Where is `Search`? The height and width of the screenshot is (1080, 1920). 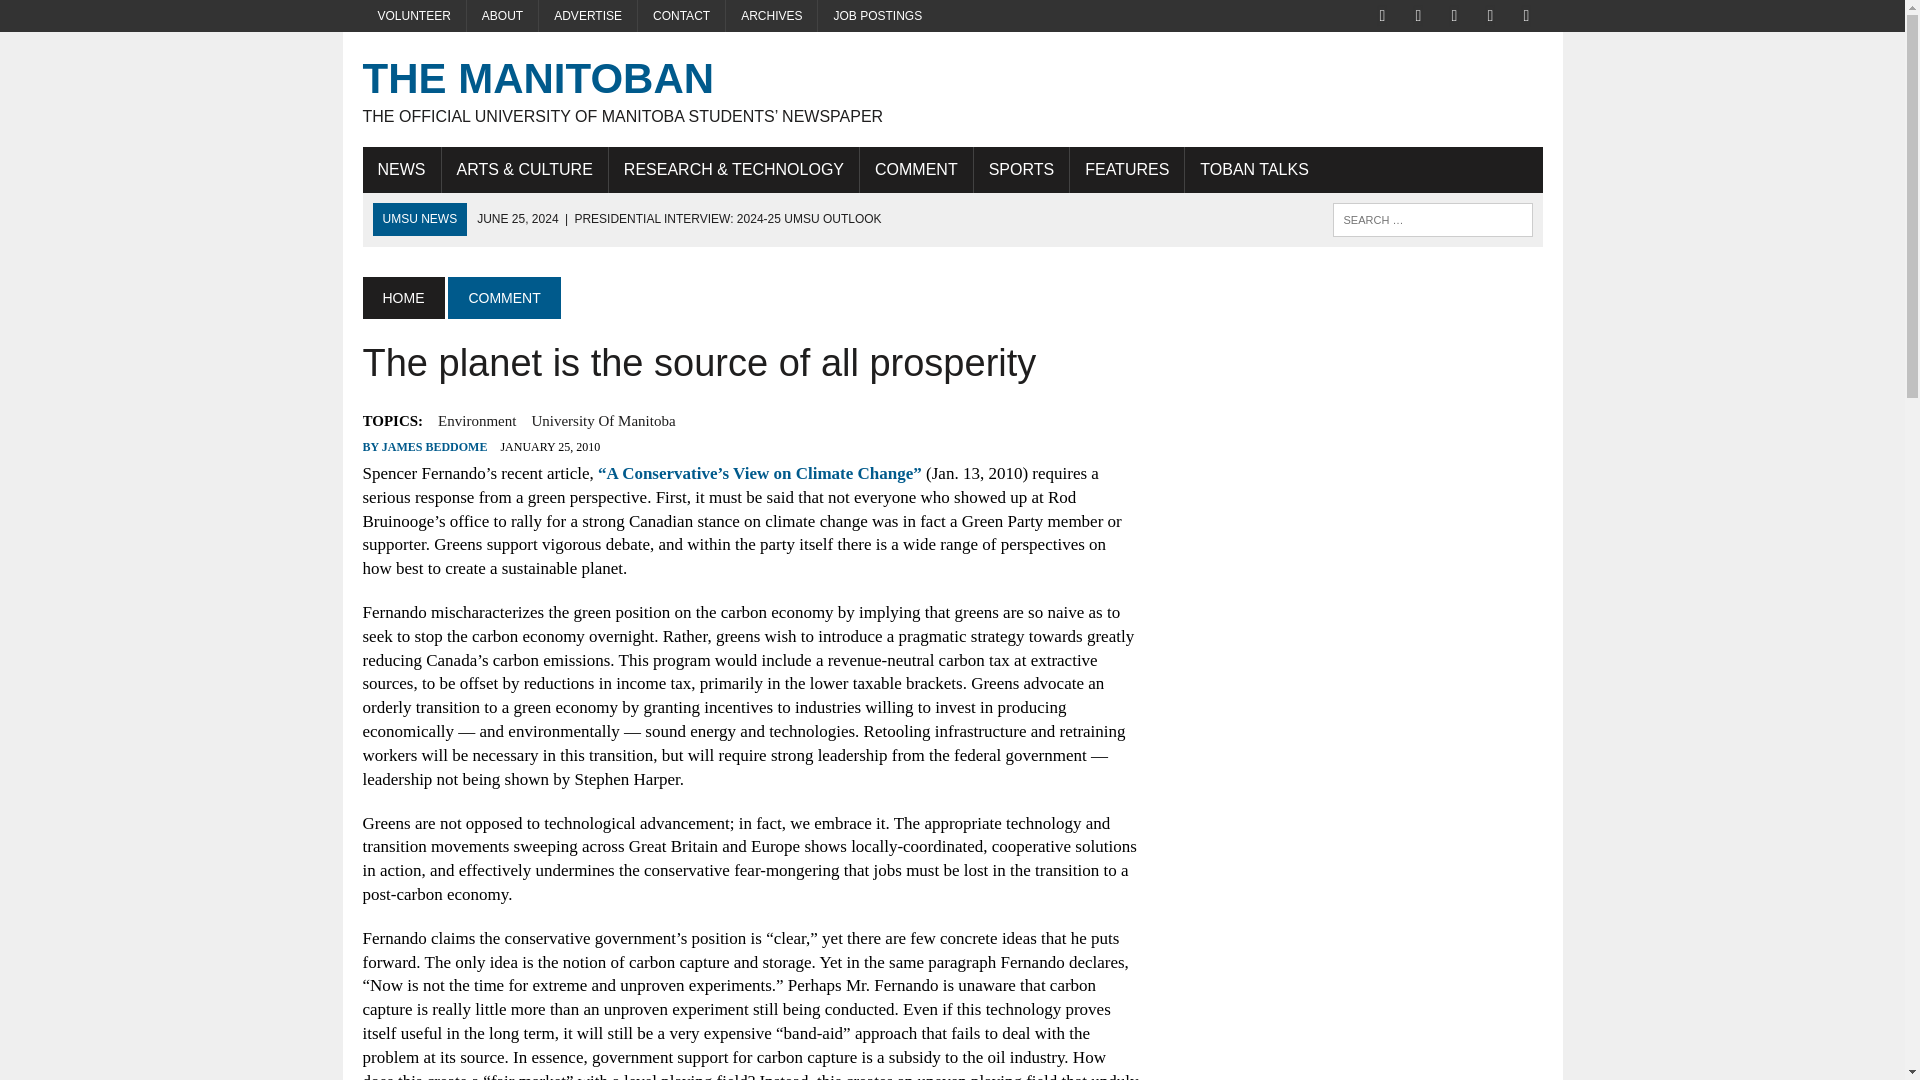 Search is located at coordinates (100, 19).